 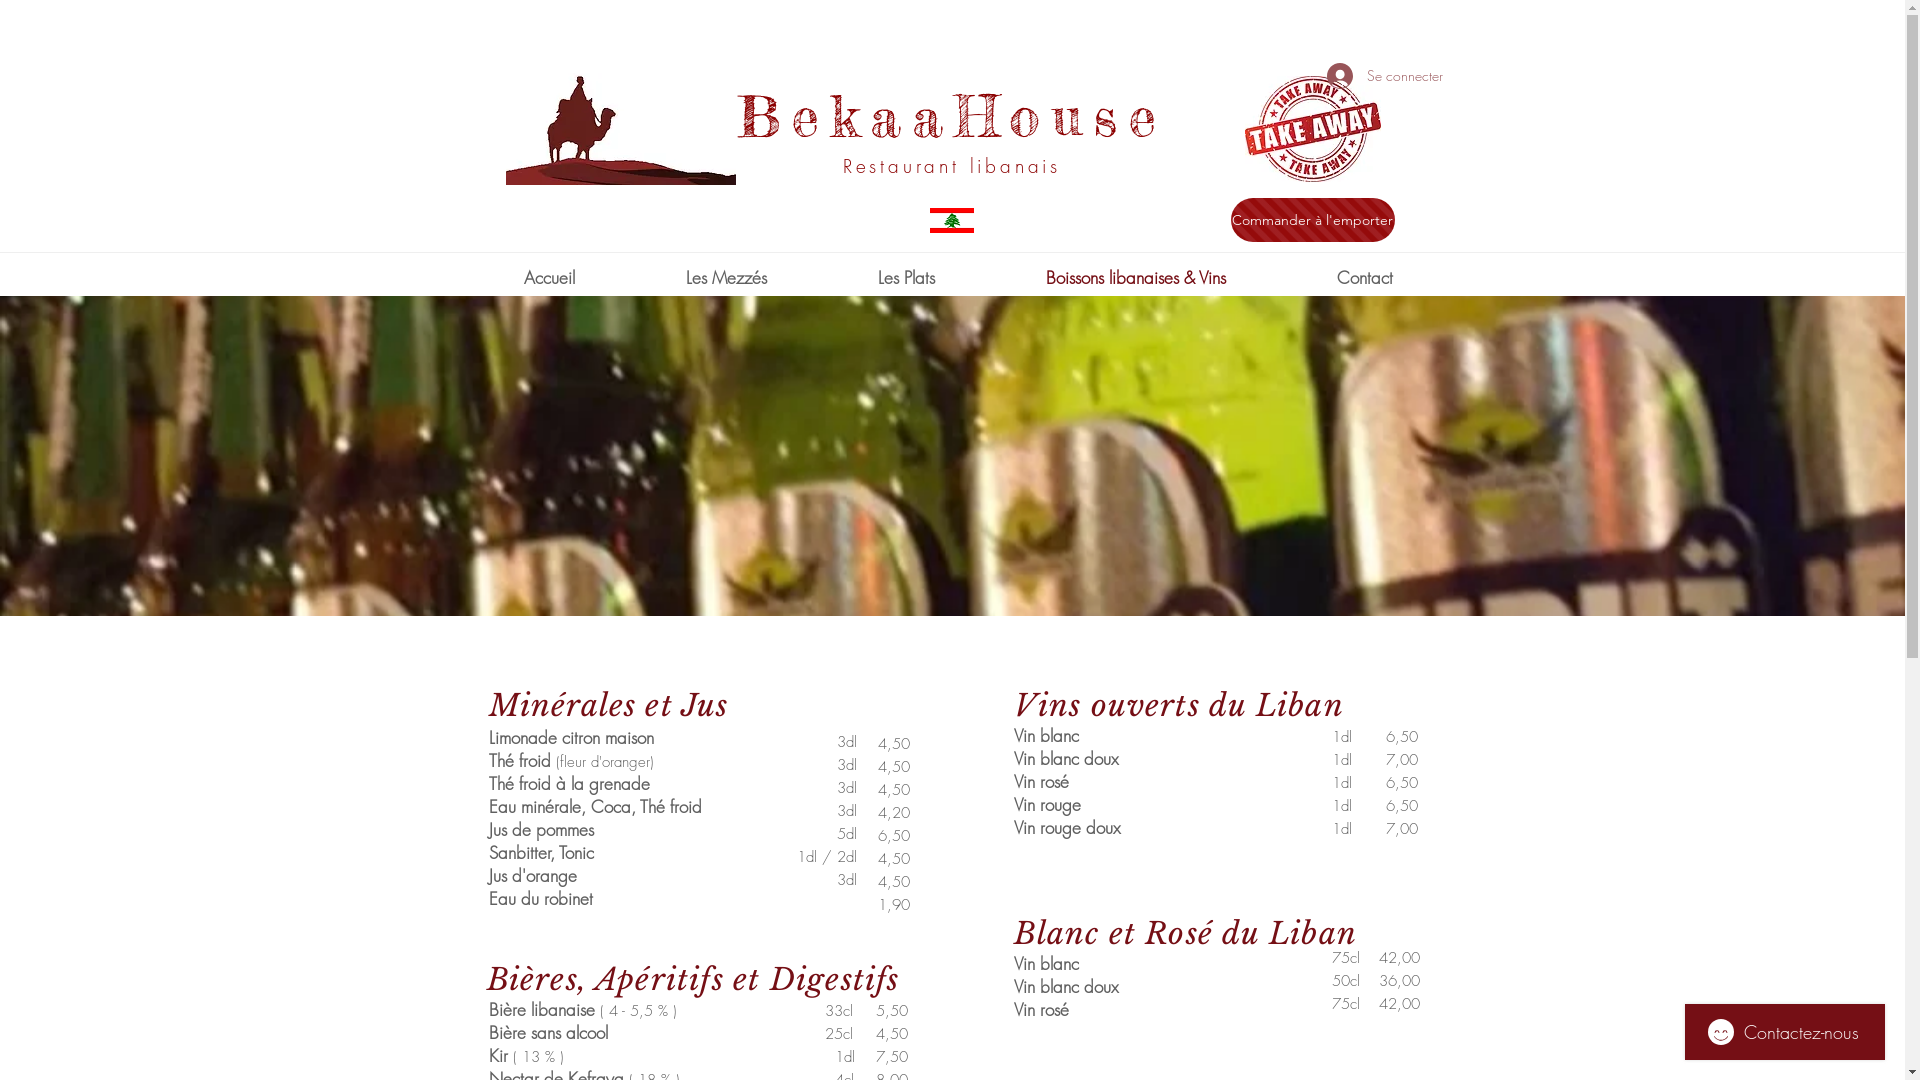 What do you see at coordinates (906, 278) in the screenshot?
I see `Les Plats` at bounding box center [906, 278].